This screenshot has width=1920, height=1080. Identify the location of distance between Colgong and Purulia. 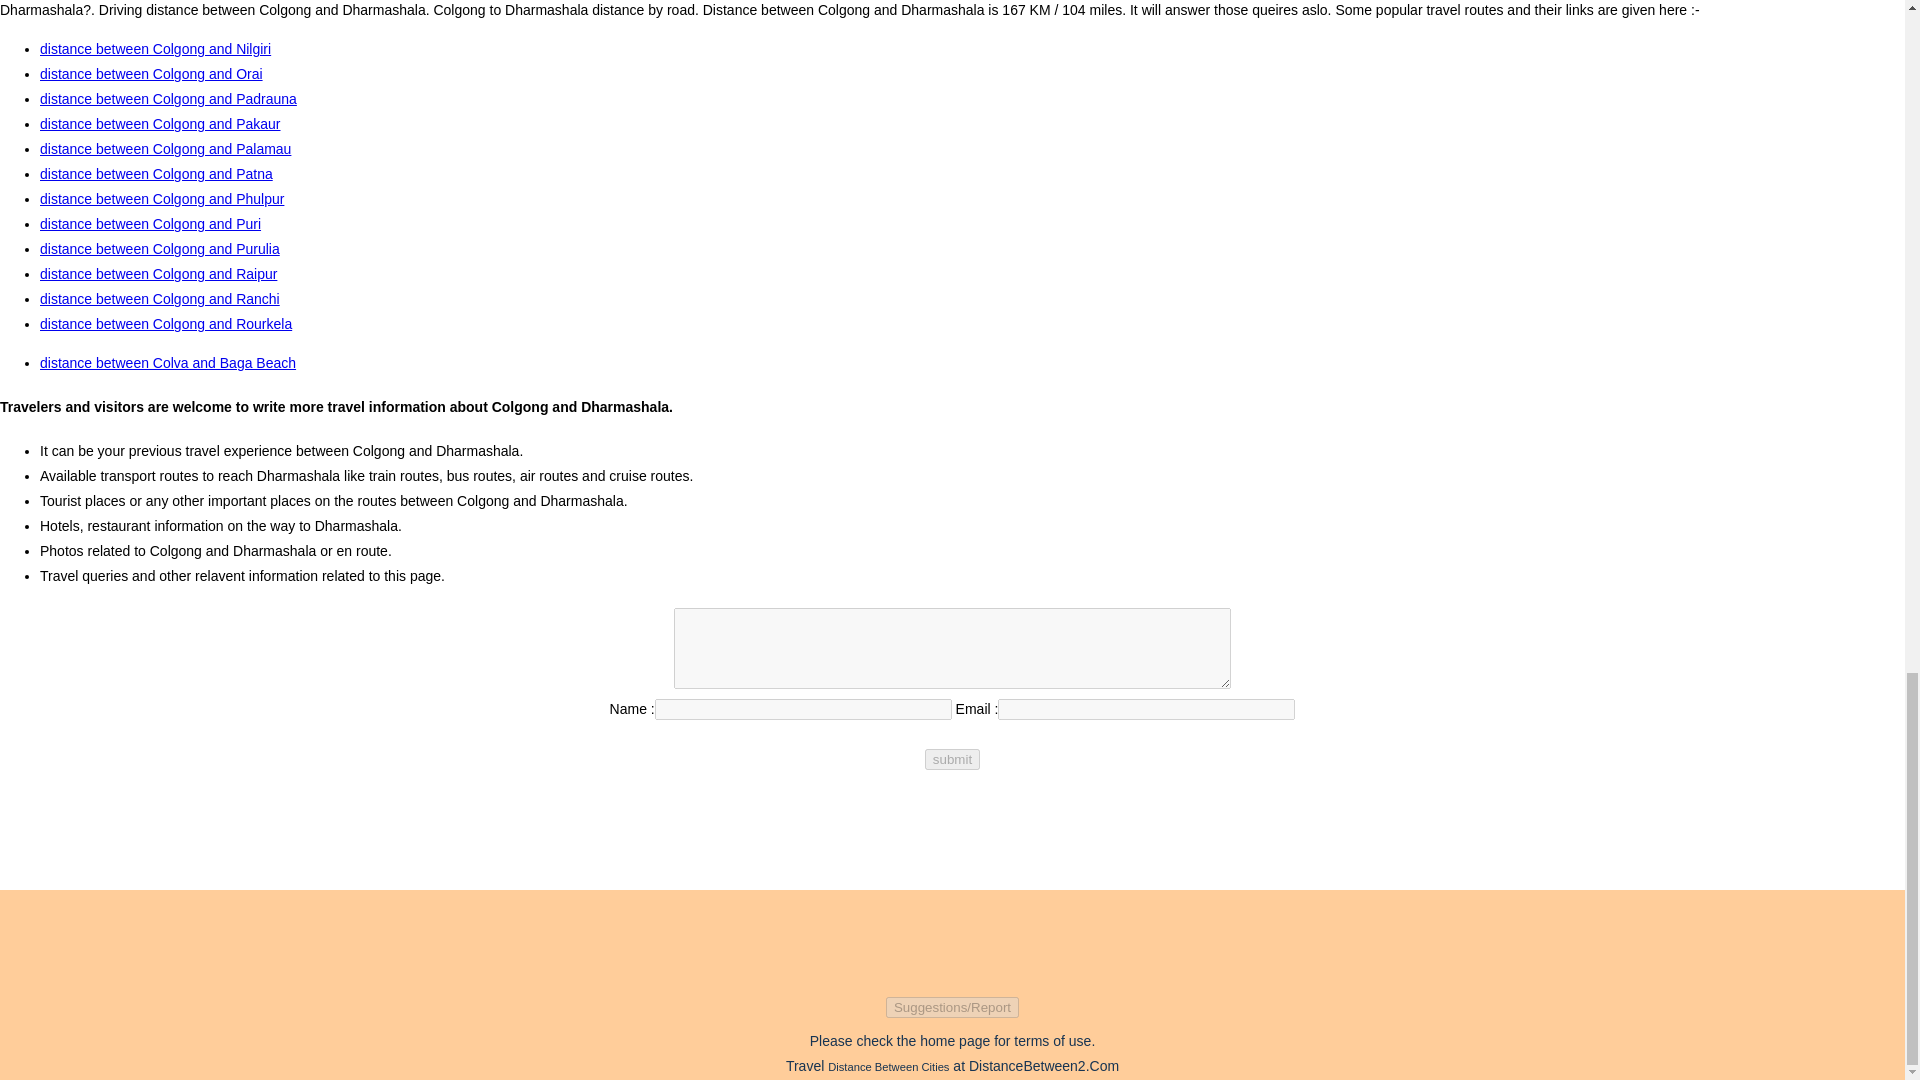
(160, 248).